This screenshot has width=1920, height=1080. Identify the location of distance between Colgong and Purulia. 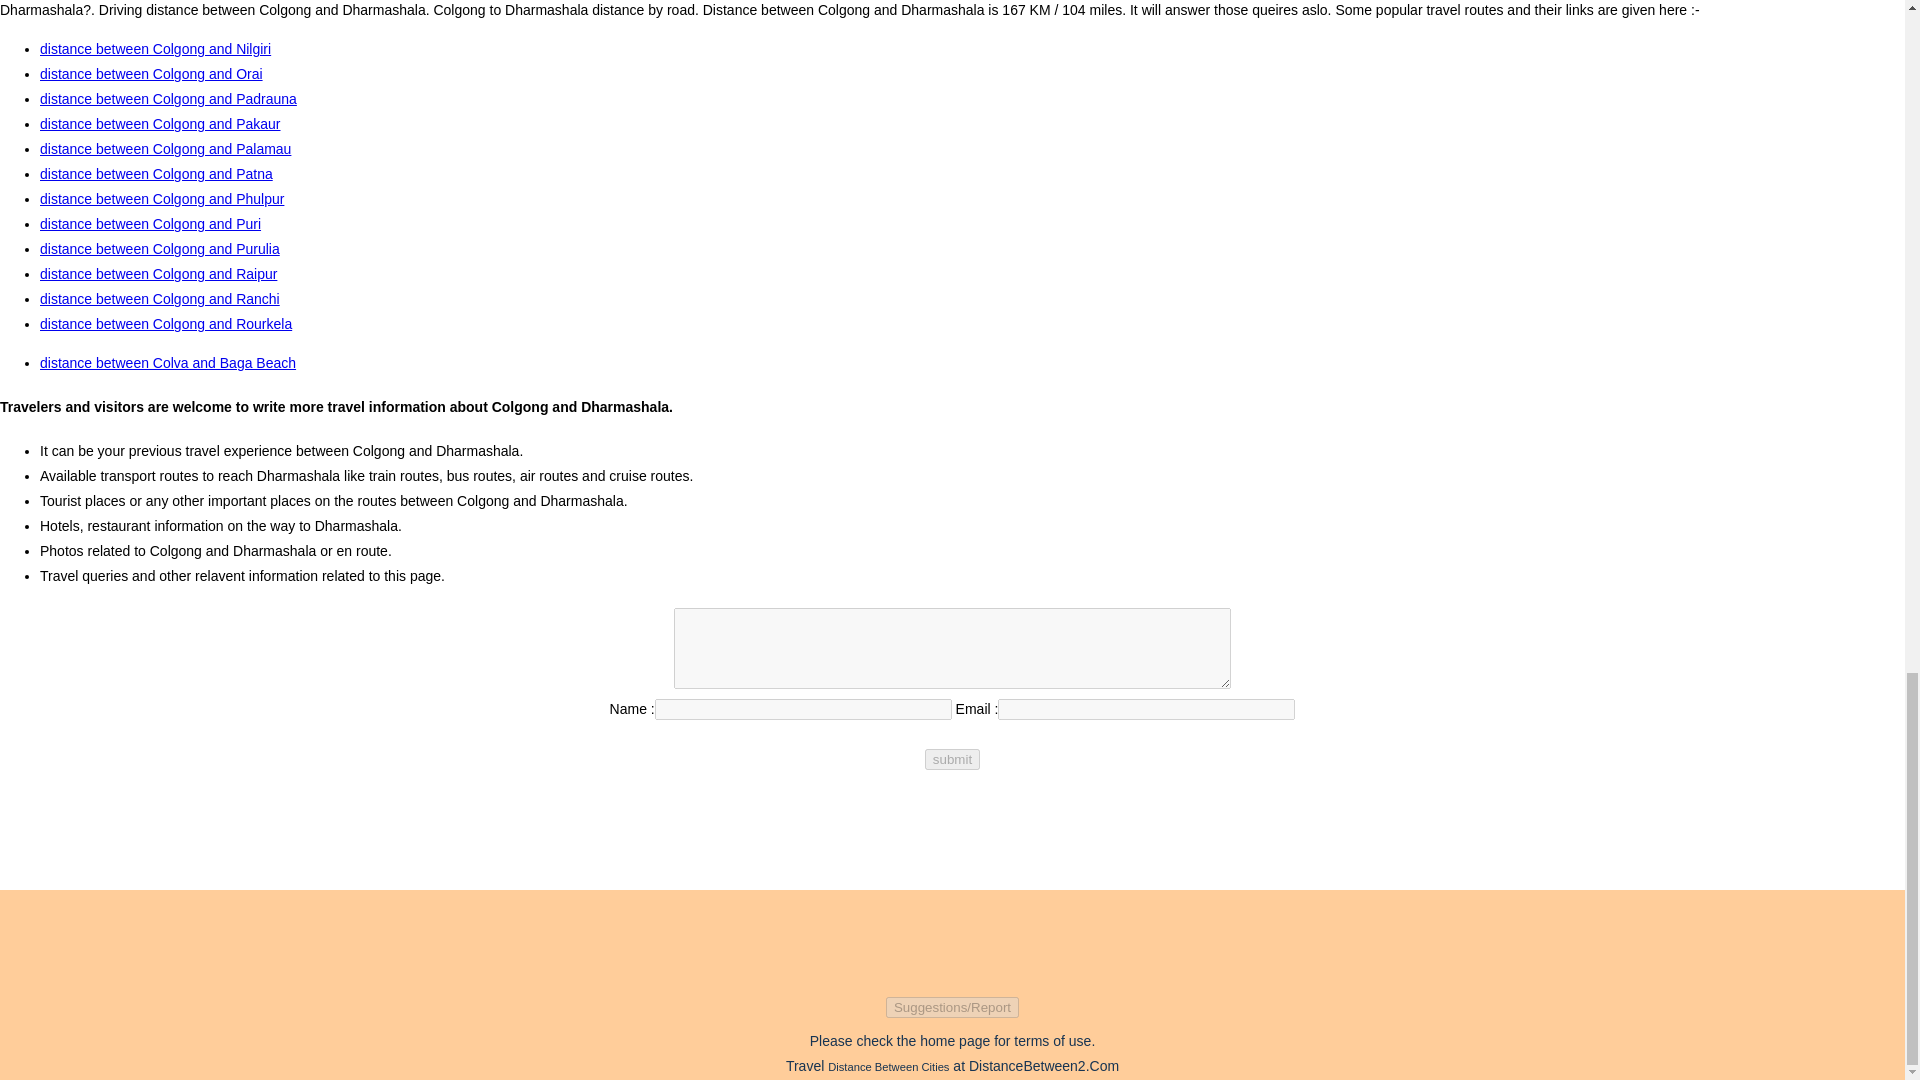
(160, 248).